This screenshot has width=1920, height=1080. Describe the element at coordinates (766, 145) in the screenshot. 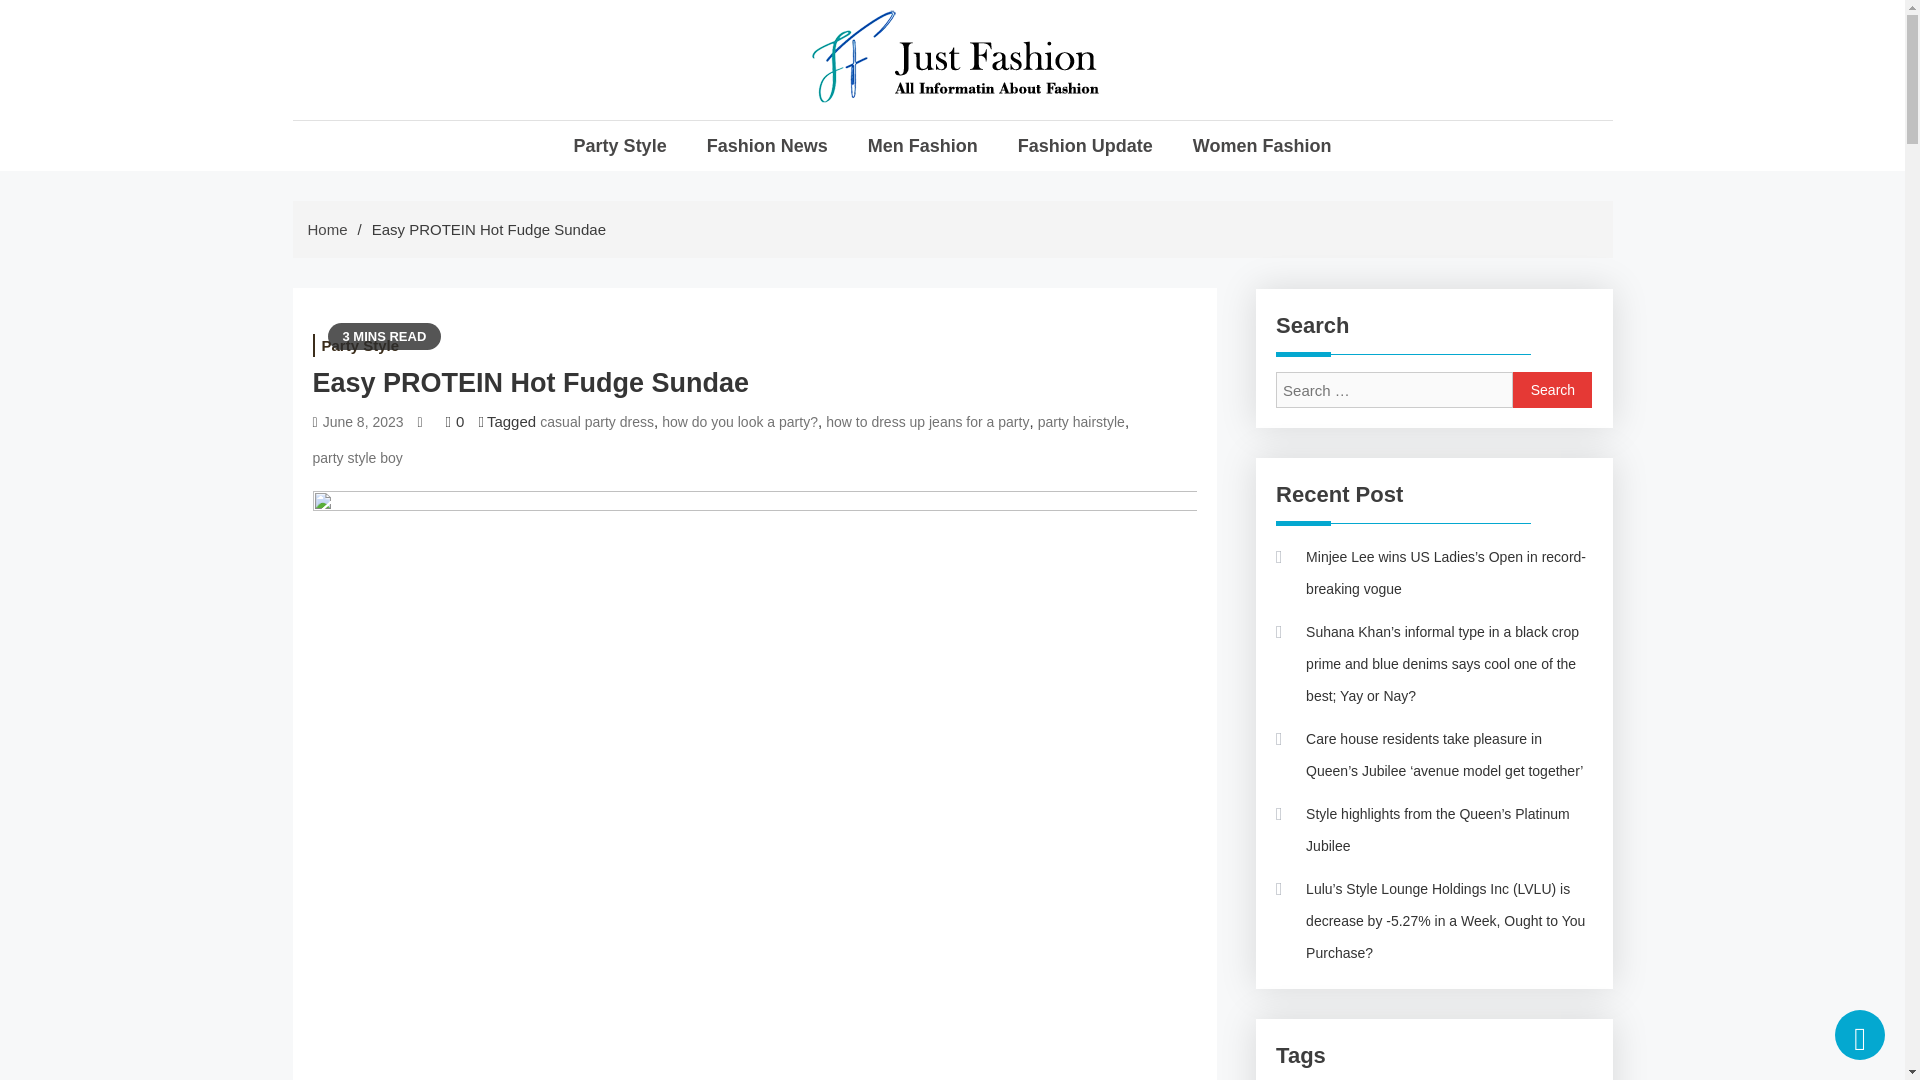

I see `Fashion News` at that location.